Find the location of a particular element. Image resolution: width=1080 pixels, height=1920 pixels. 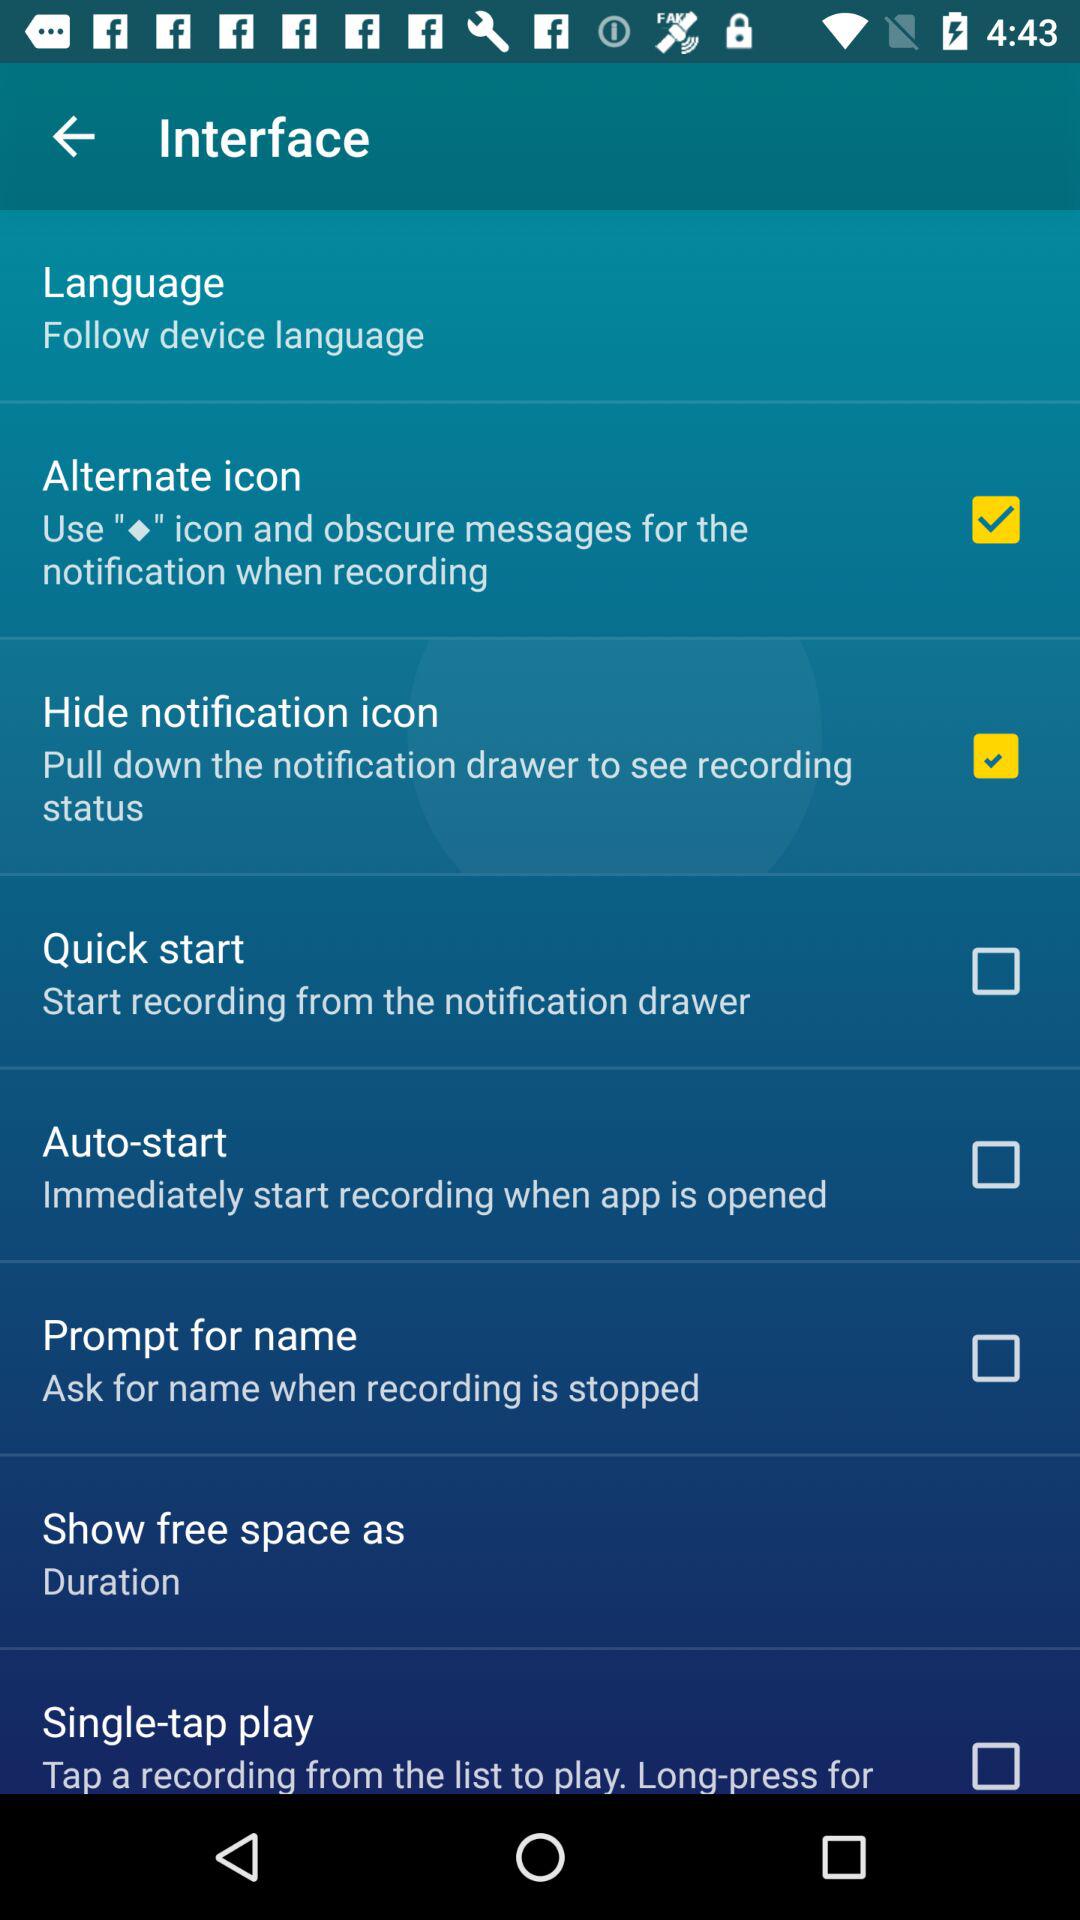

click on the square button at bottom right corner of the page is located at coordinates (995, 1758).